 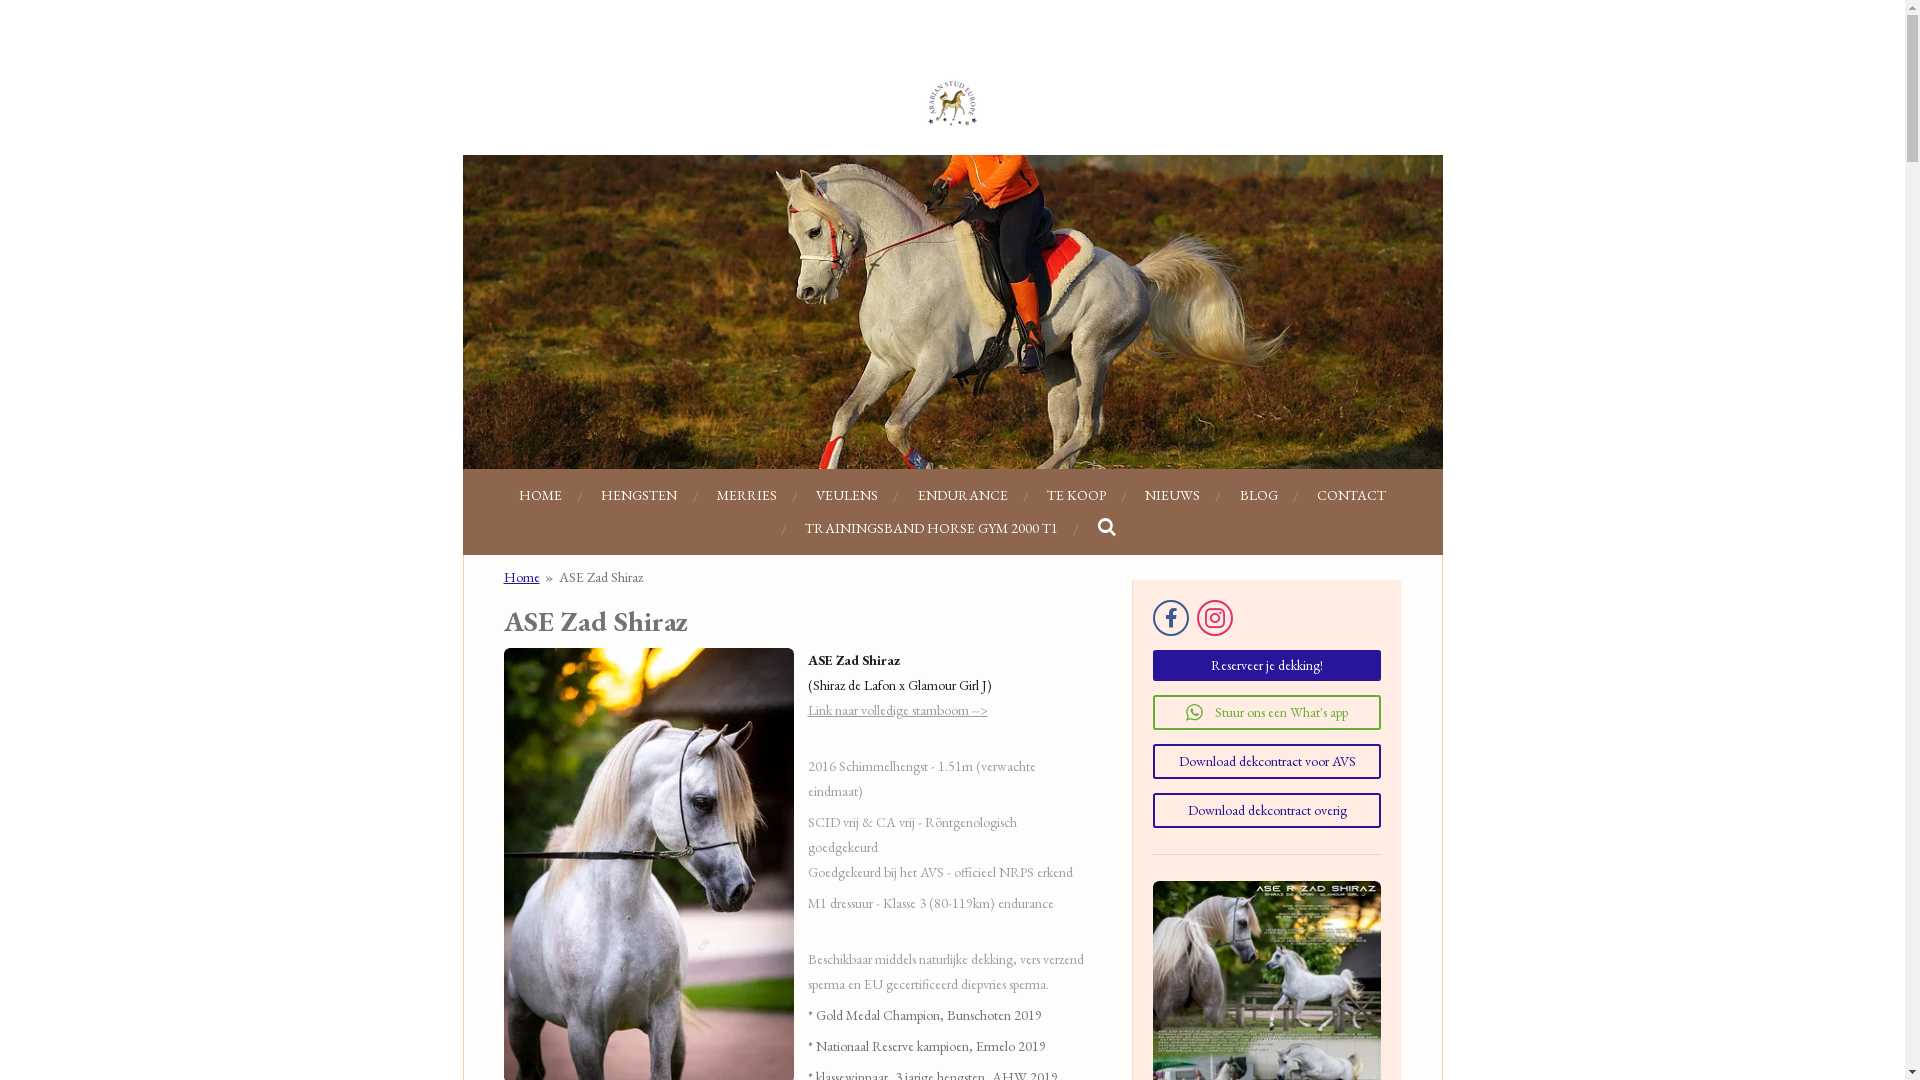 What do you see at coordinates (1267, 712) in the screenshot?
I see `Stuur ons een What's app` at bounding box center [1267, 712].